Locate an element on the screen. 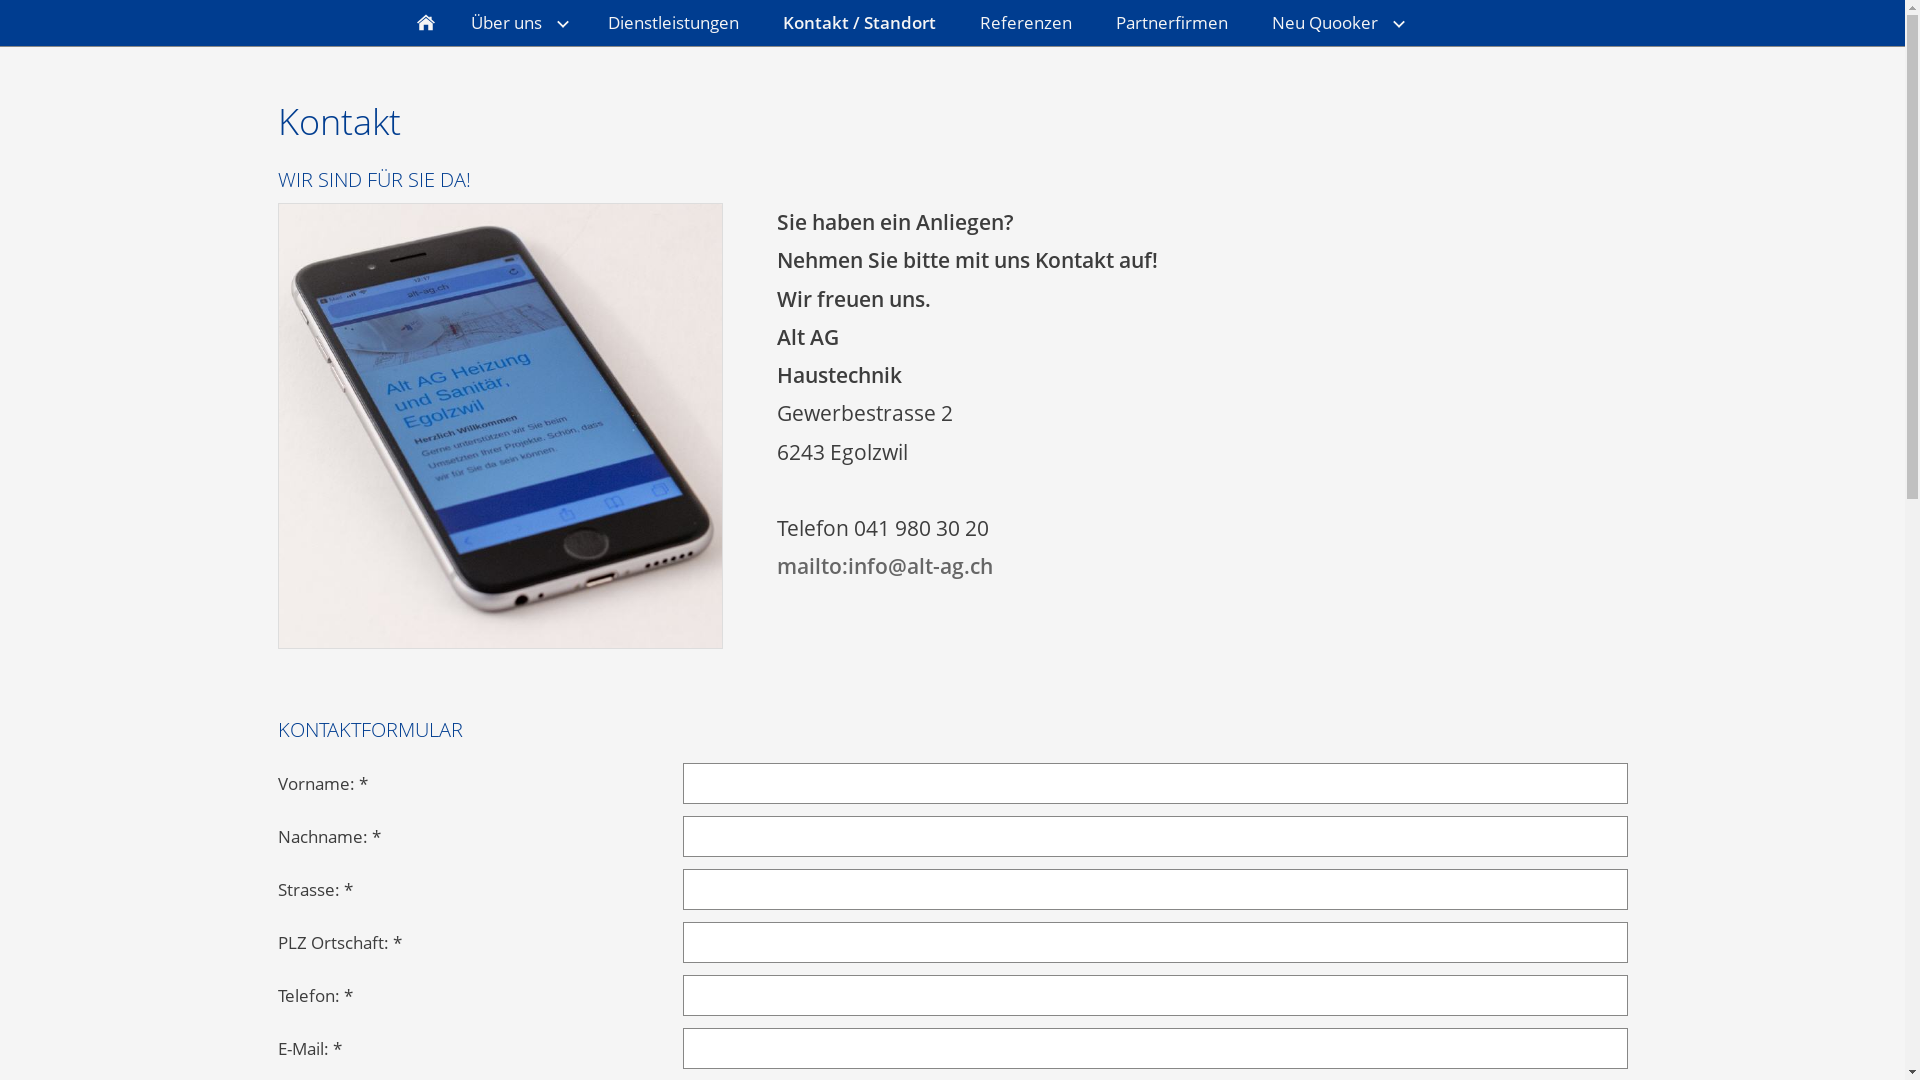 This screenshot has width=1920, height=1080. Kontakt / Standort is located at coordinates (858, 23).